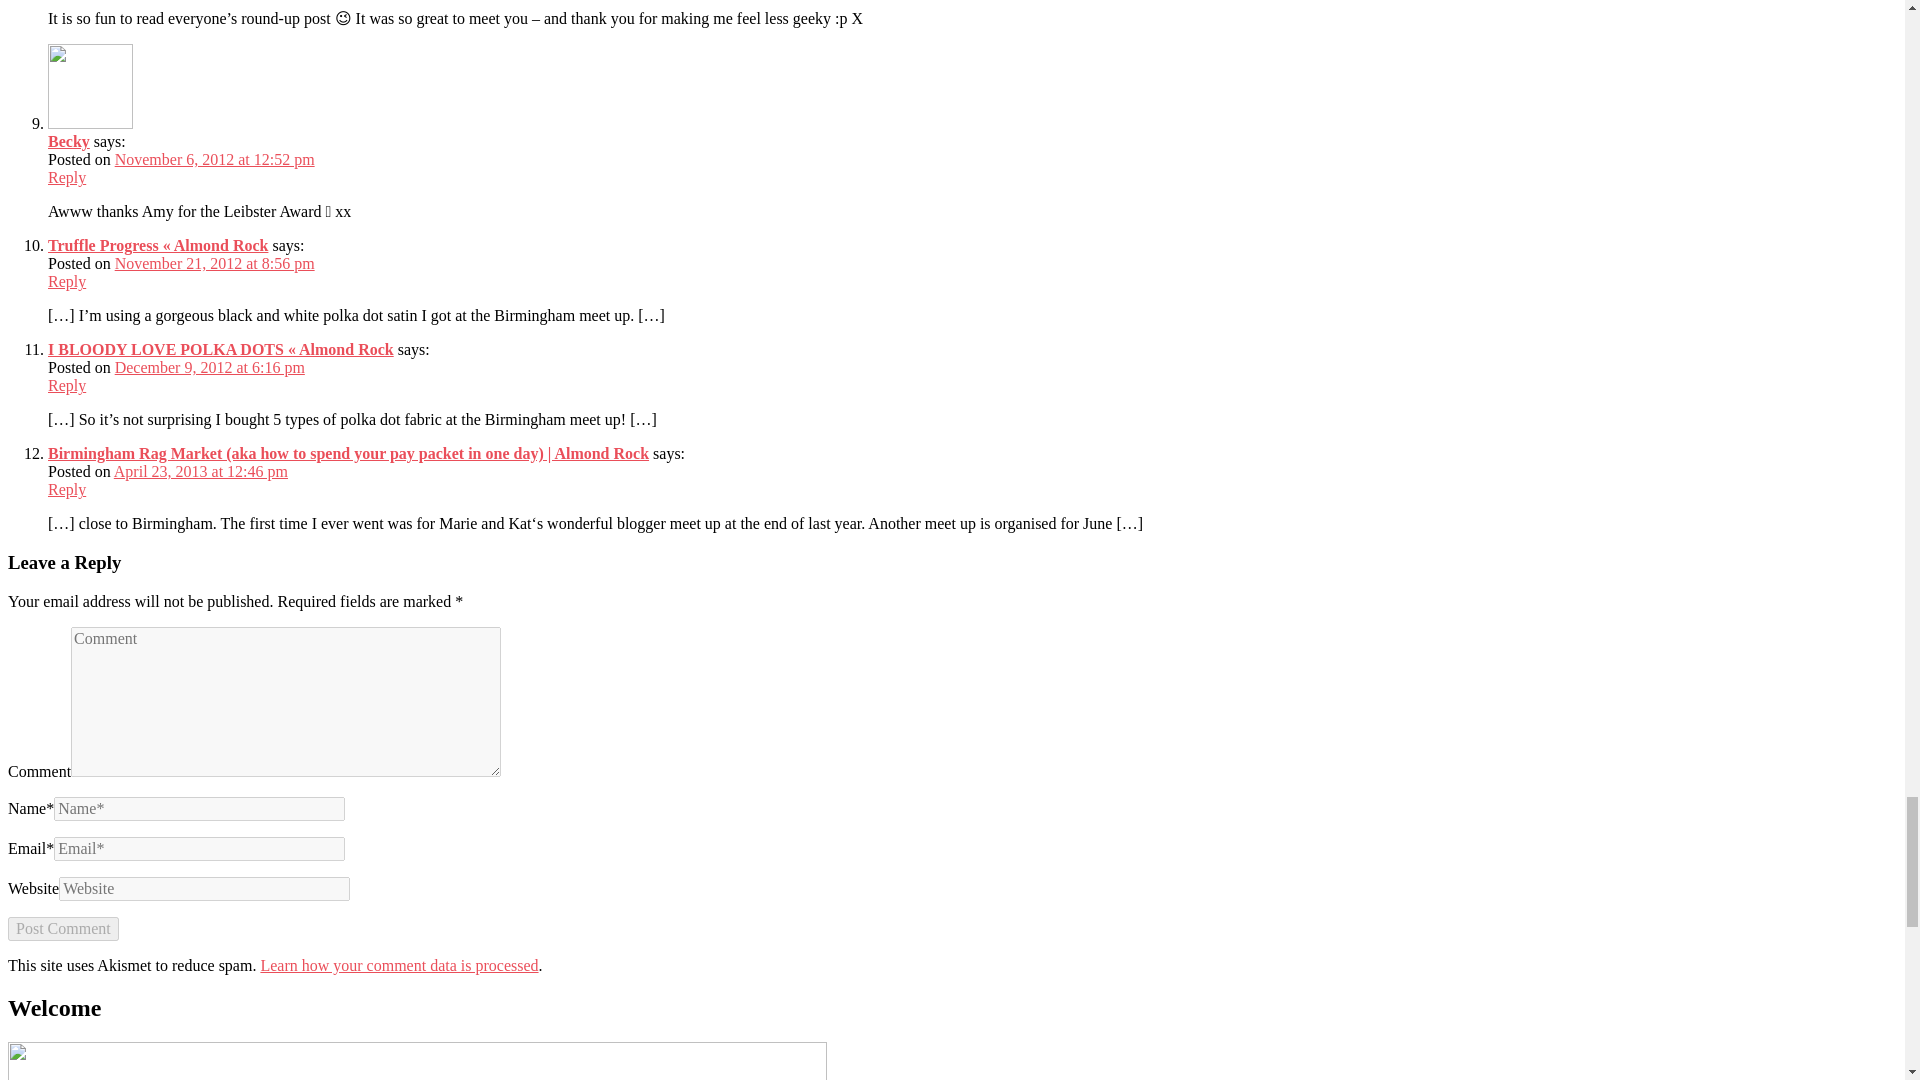 The height and width of the screenshot is (1080, 1920). What do you see at coordinates (63, 928) in the screenshot?
I see `Post Comment` at bounding box center [63, 928].